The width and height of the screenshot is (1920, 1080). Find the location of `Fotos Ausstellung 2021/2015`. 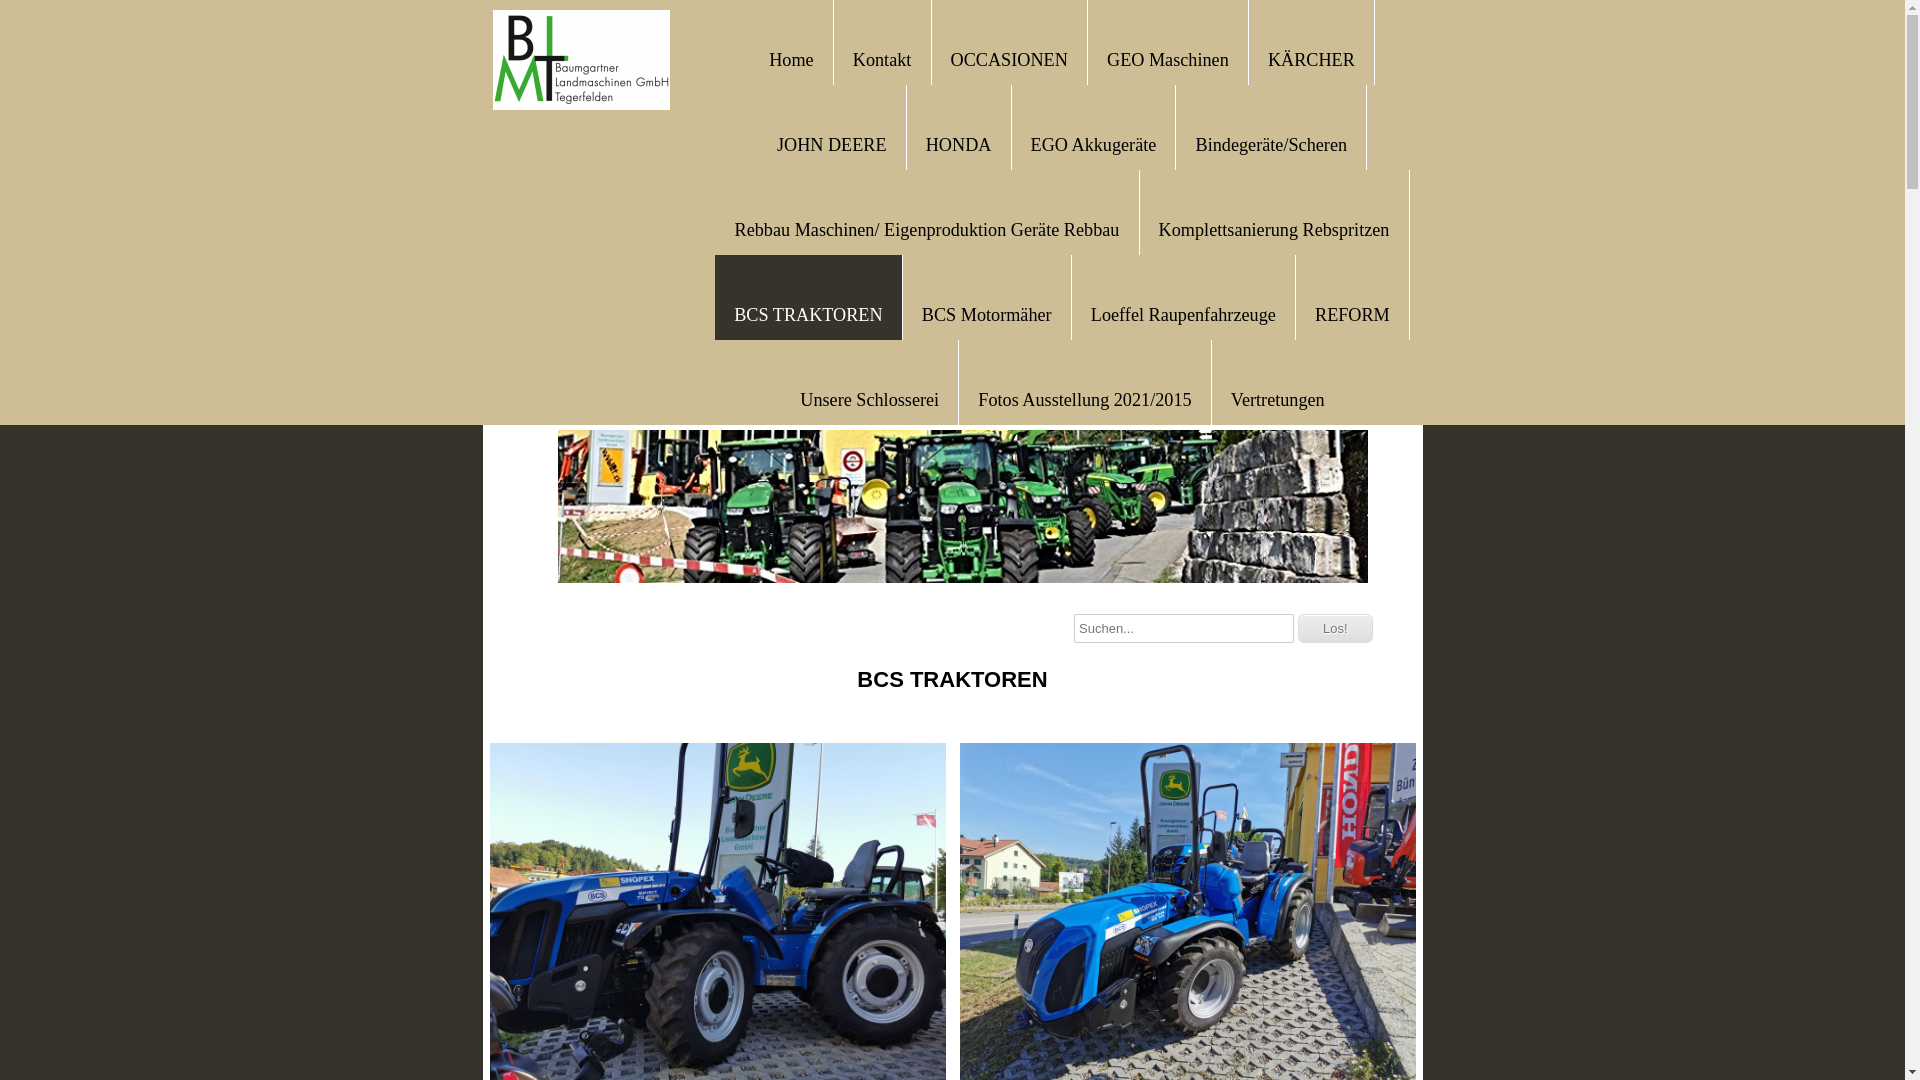

Fotos Ausstellung 2021/2015 is located at coordinates (1084, 398).